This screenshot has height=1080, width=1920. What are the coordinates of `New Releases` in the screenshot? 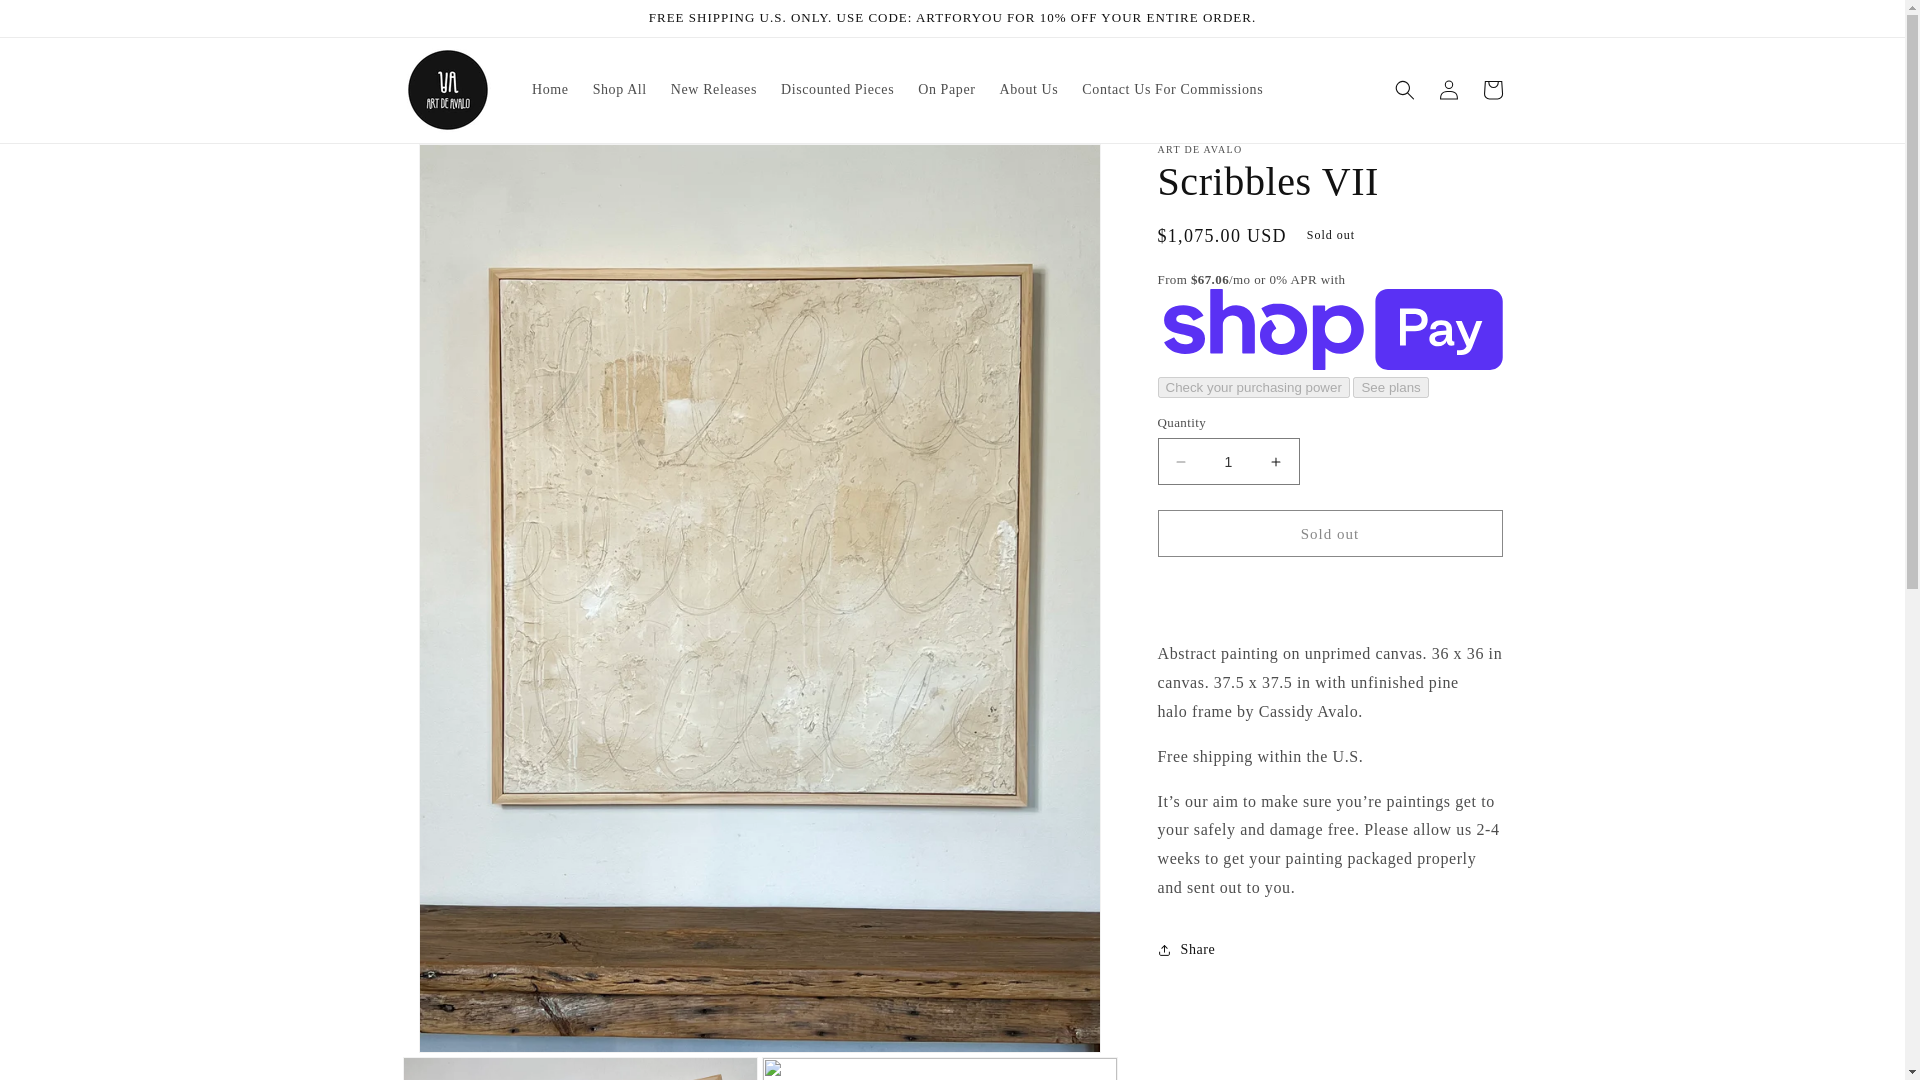 It's located at (714, 90).